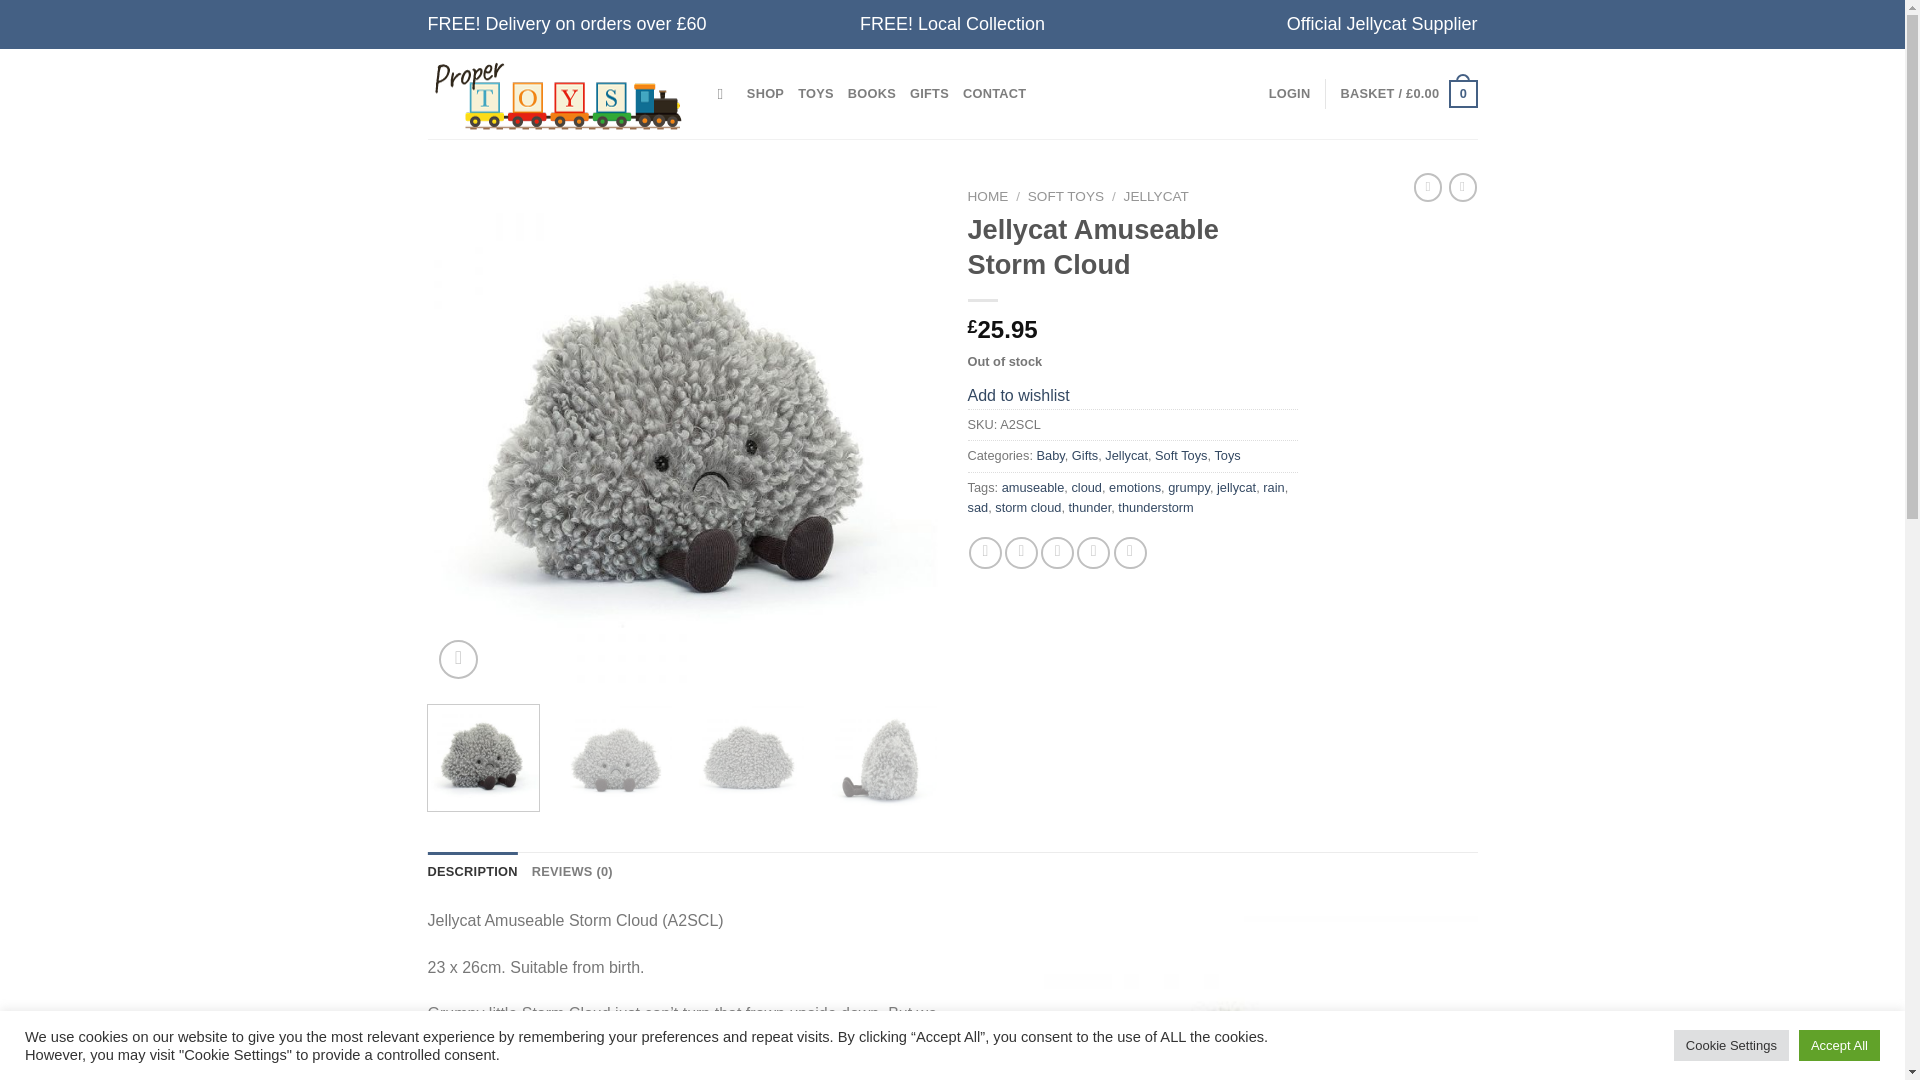 This screenshot has width=1920, height=1080. What do you see at coordinates (458, 660) in the screenshot?
I see `Zoom` at bounding box center [458, 660].